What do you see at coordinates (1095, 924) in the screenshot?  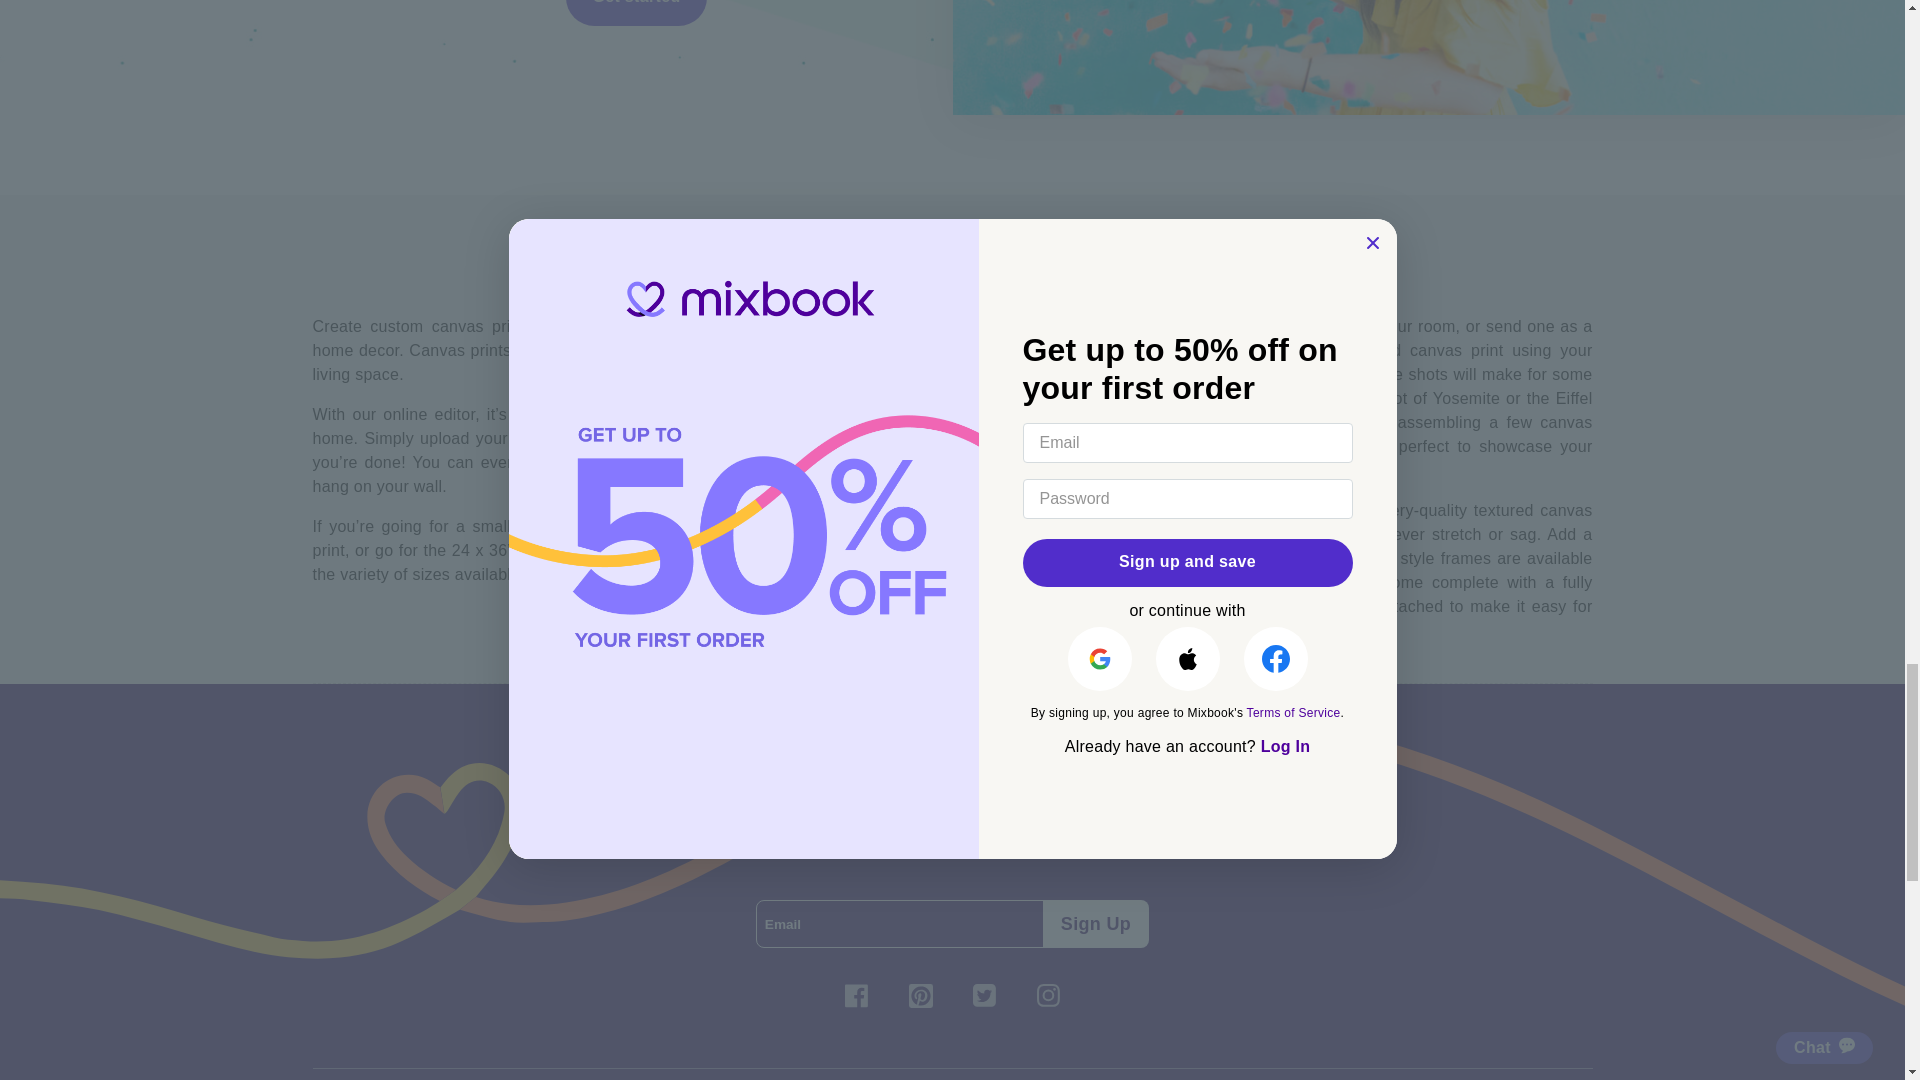 I see `Sign Up` at bounding box center [1095, 924].